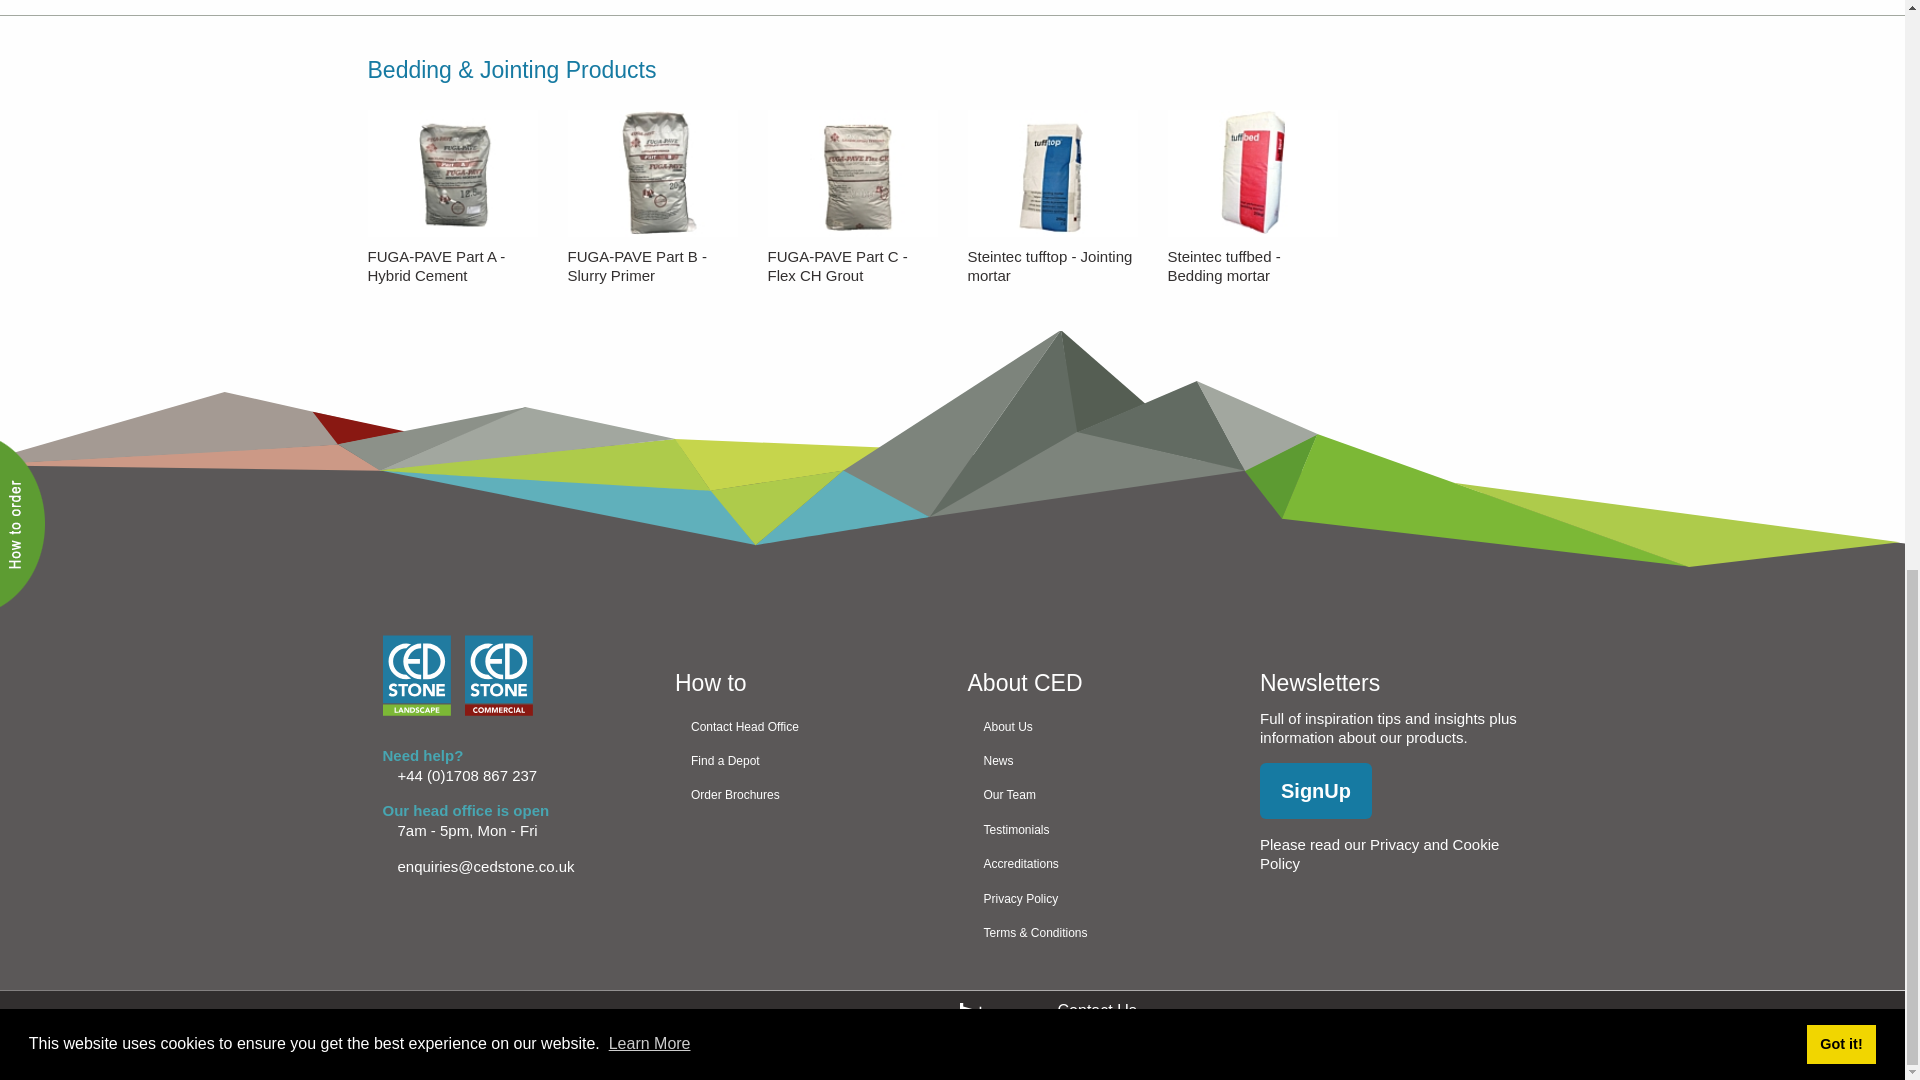 The image size is (1920, 1080). I want to click on subscribe to CED Stone newsletter, so click(1316, 790).